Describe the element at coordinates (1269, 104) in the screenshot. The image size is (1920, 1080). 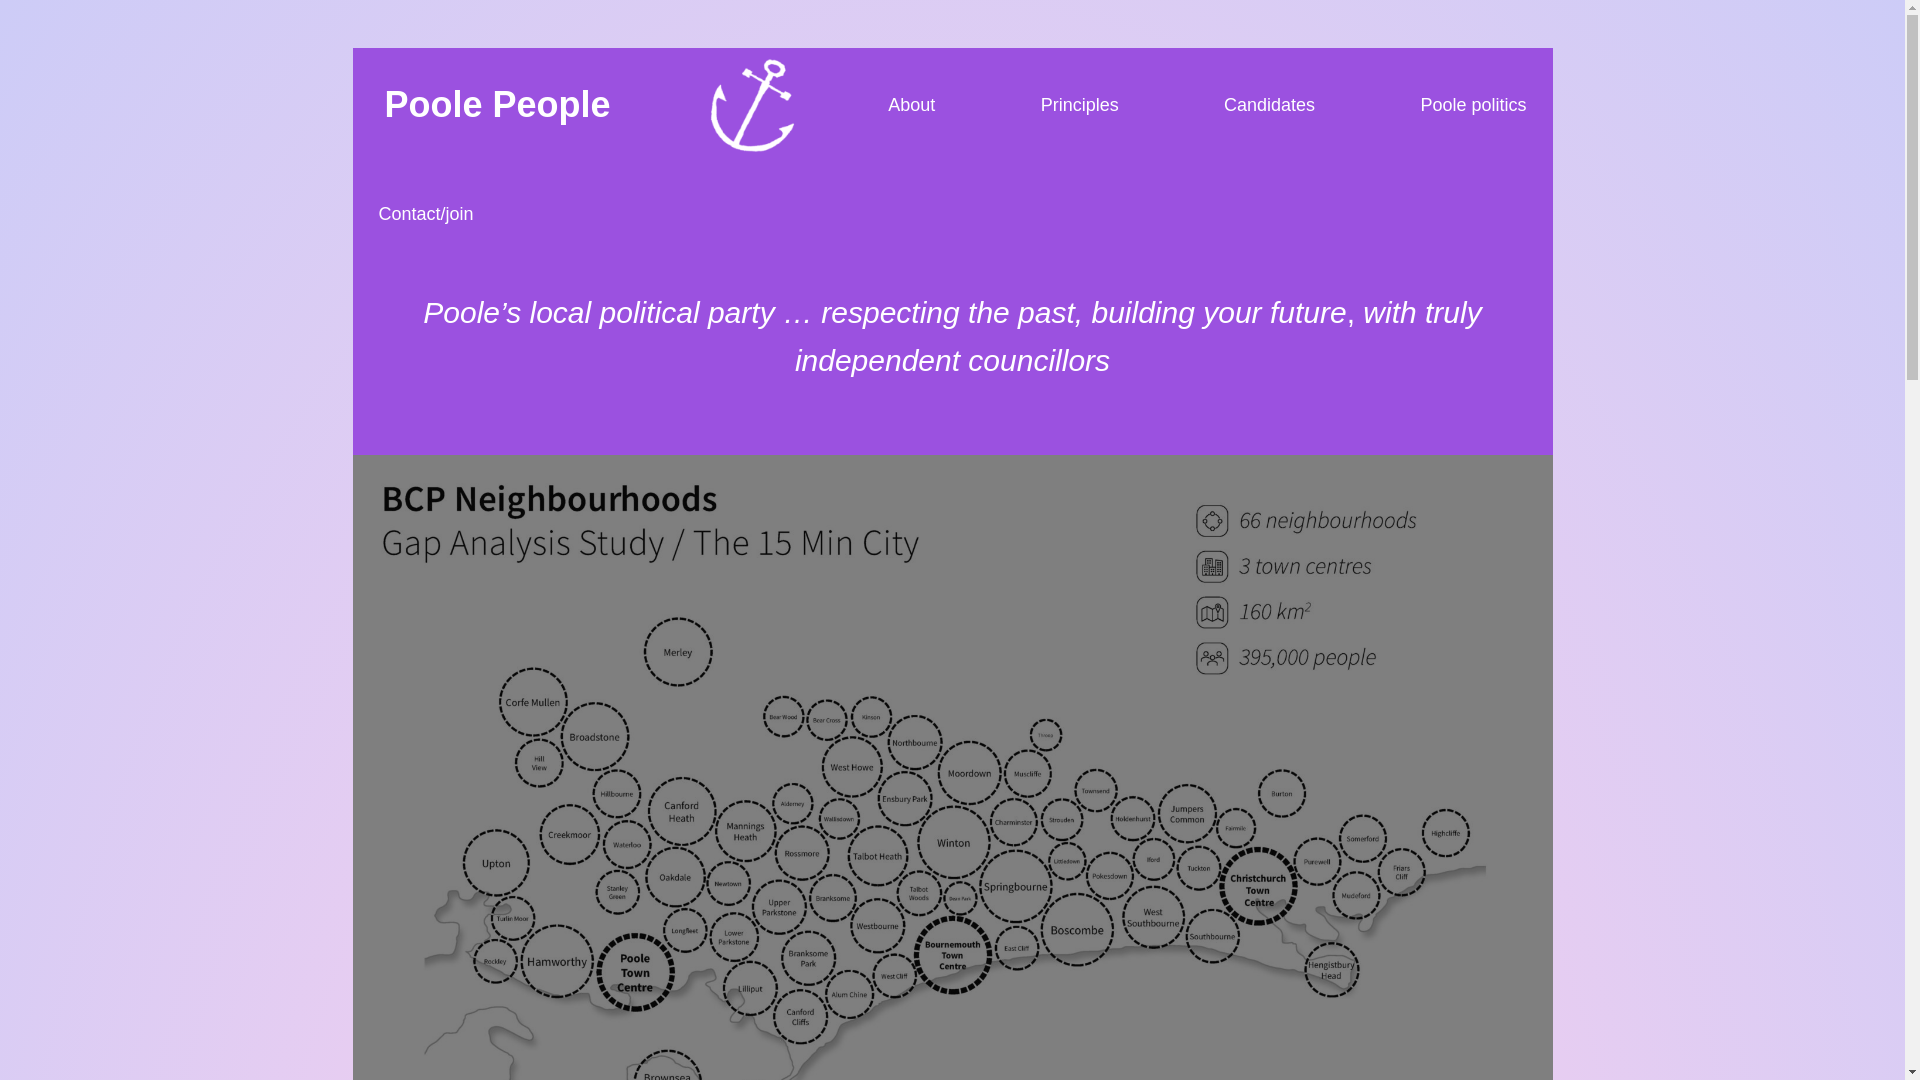
I see `Candidates` at that location.